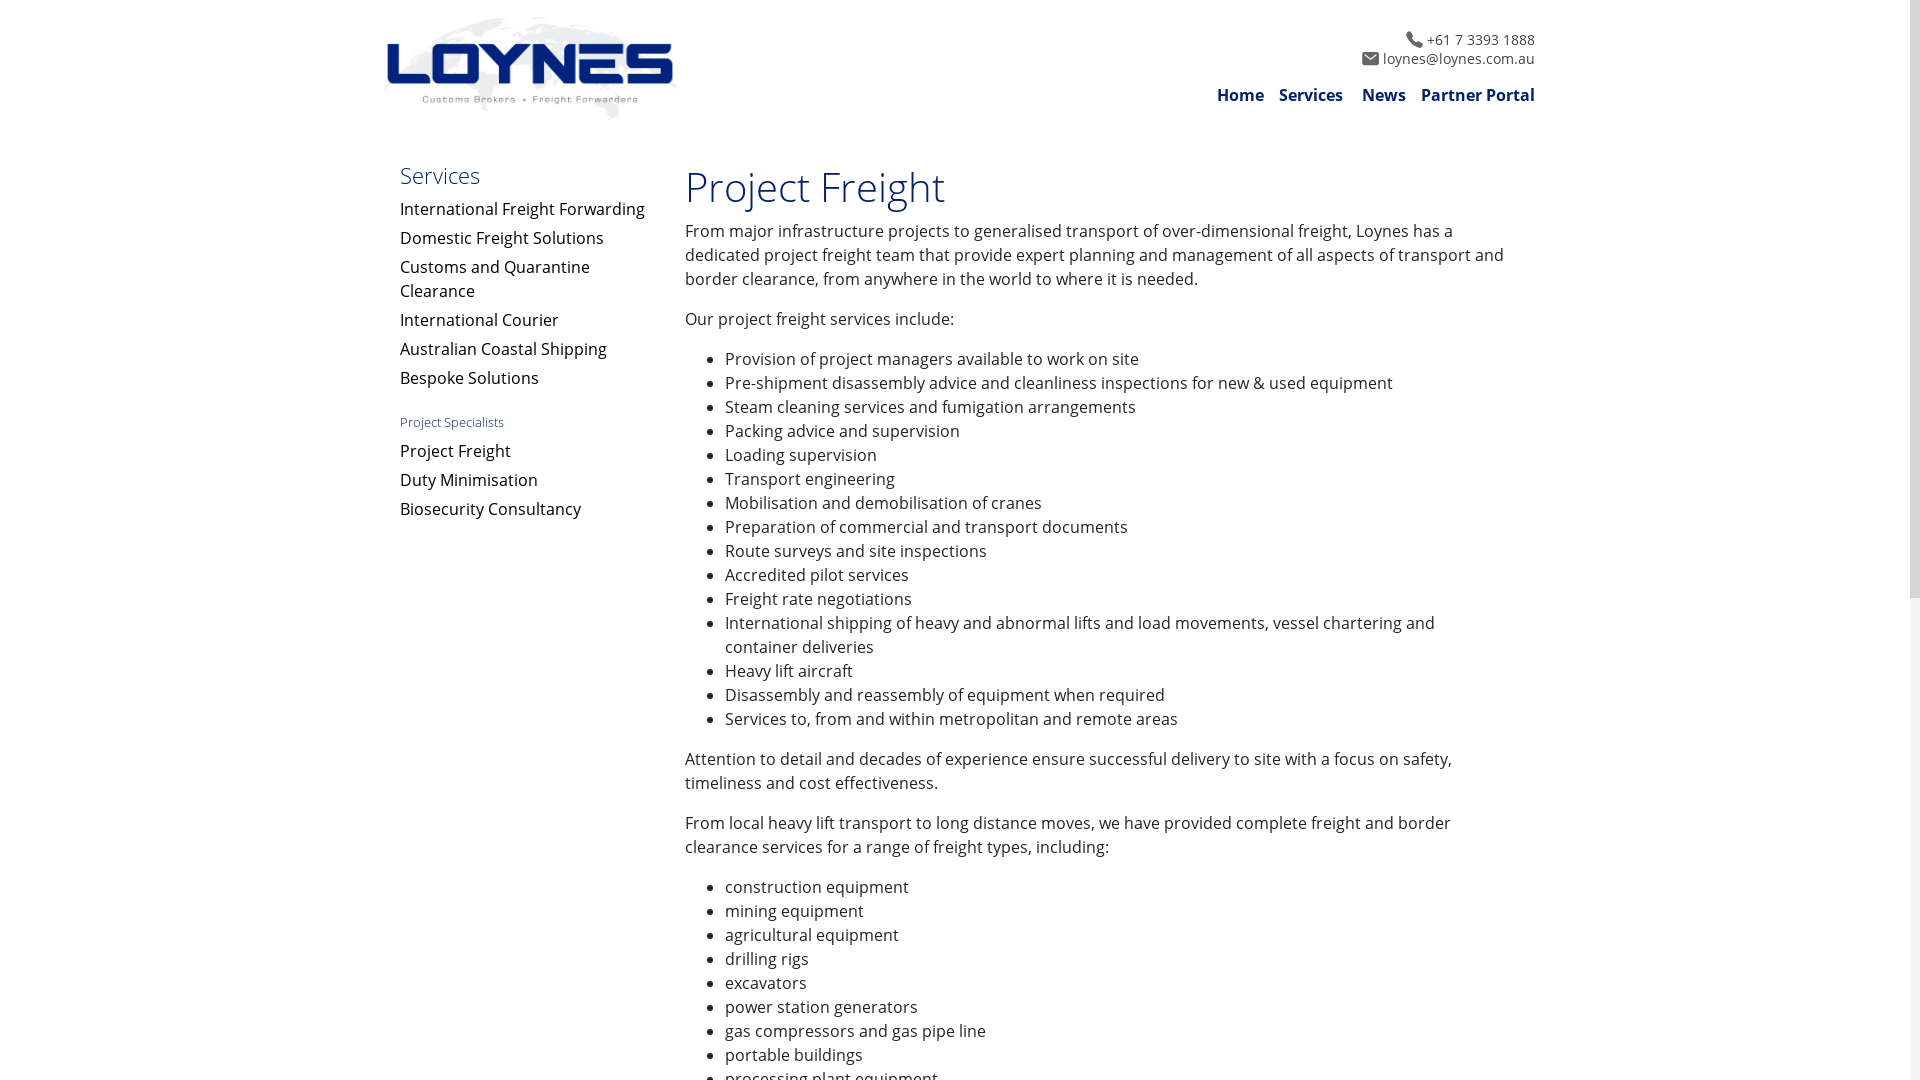  What do you see at coordinates (1424, 126) in the screenshot?
I see `International Freight Forwarding` at bounding box center [1424, 126].